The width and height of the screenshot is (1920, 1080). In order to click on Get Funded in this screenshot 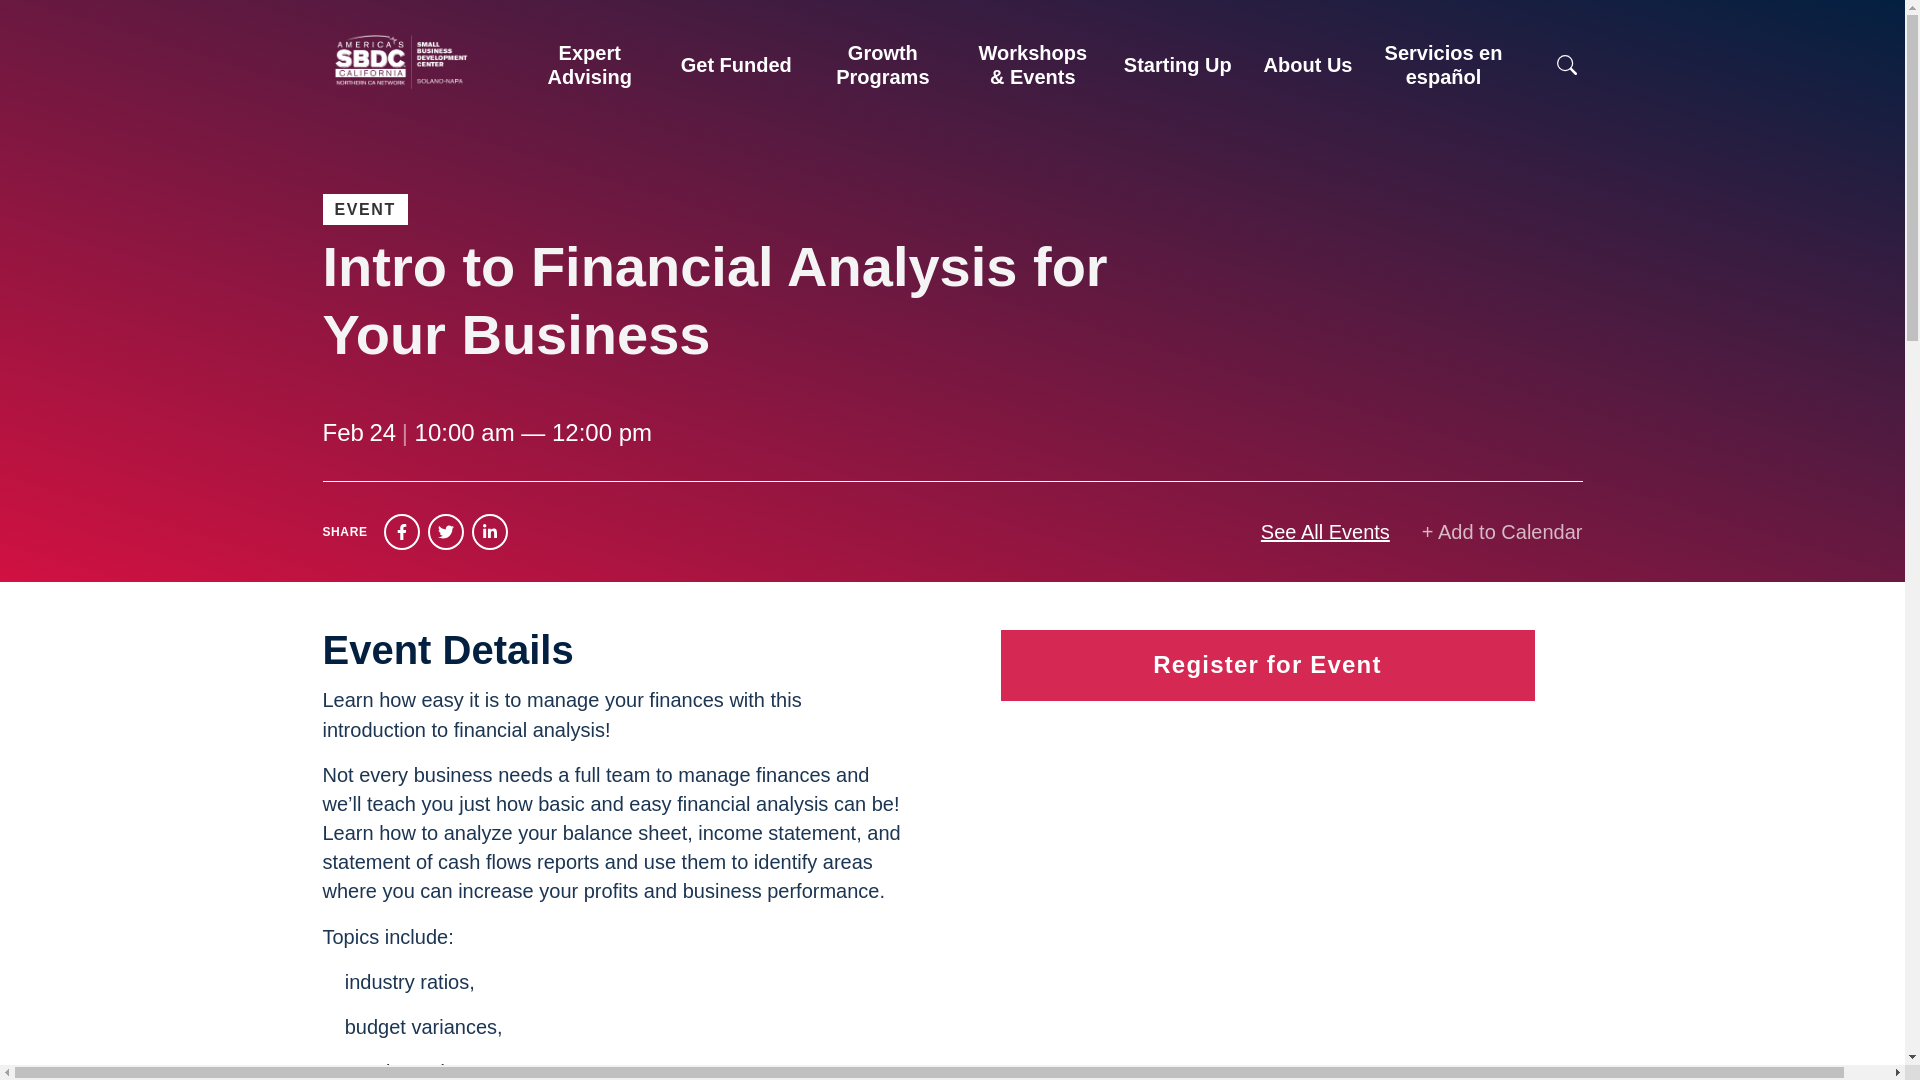, I will do `click(736, 64)`.